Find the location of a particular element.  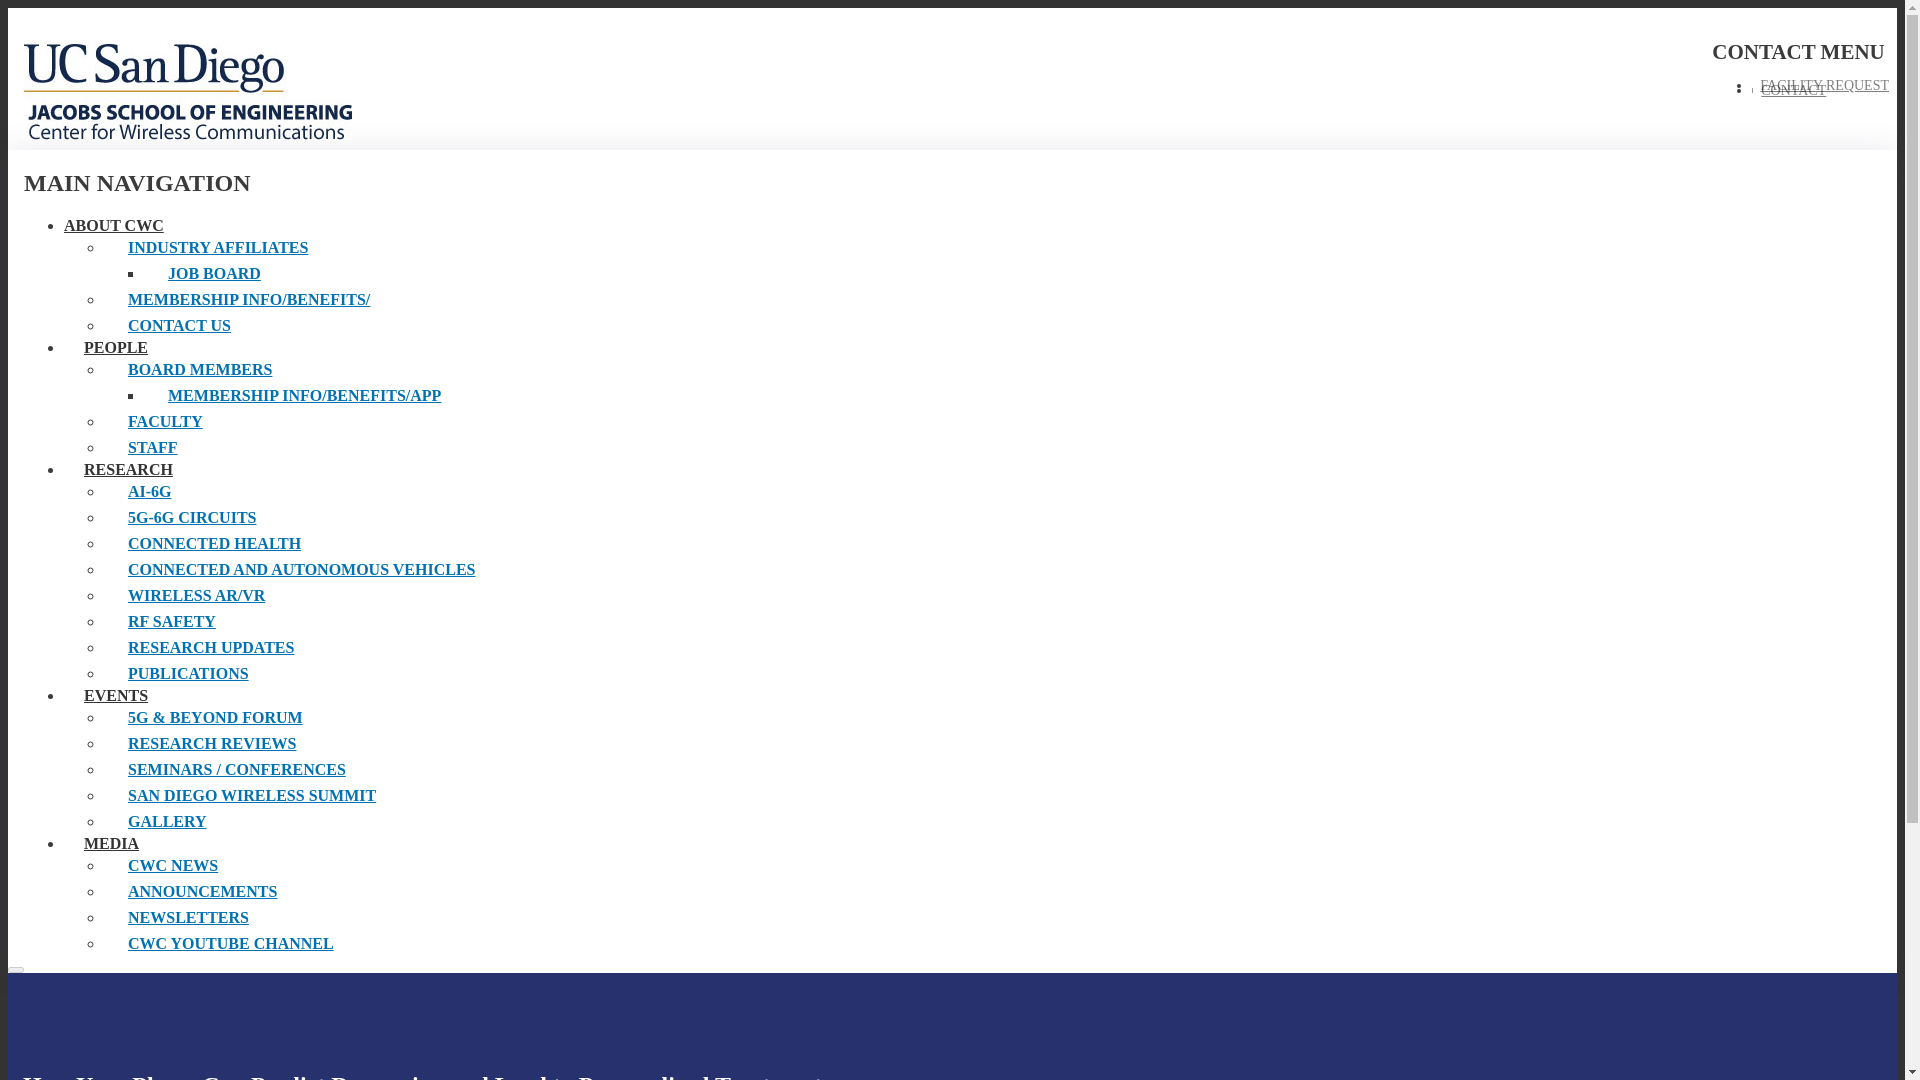

Skip to main content is located at coordinates (952, 9).